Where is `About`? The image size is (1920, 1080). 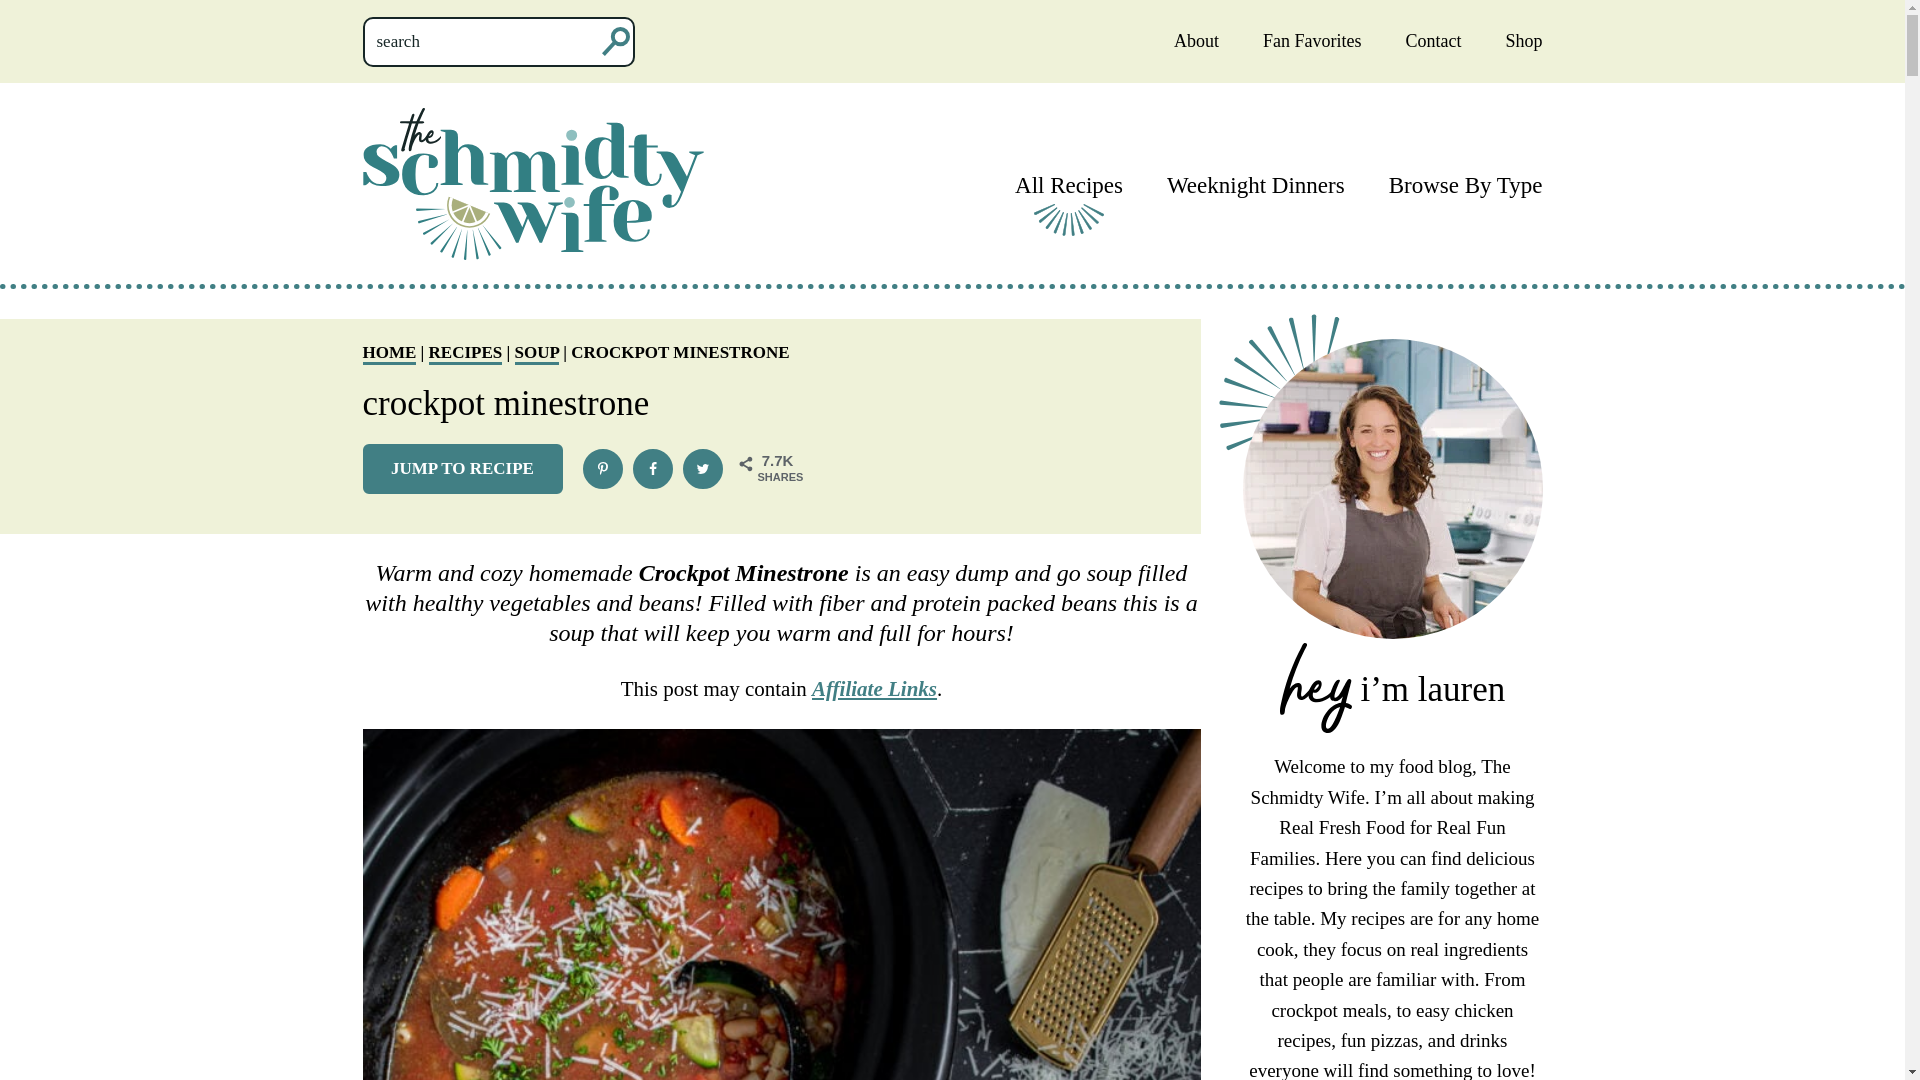
About is located at coordinates (1196, 40).